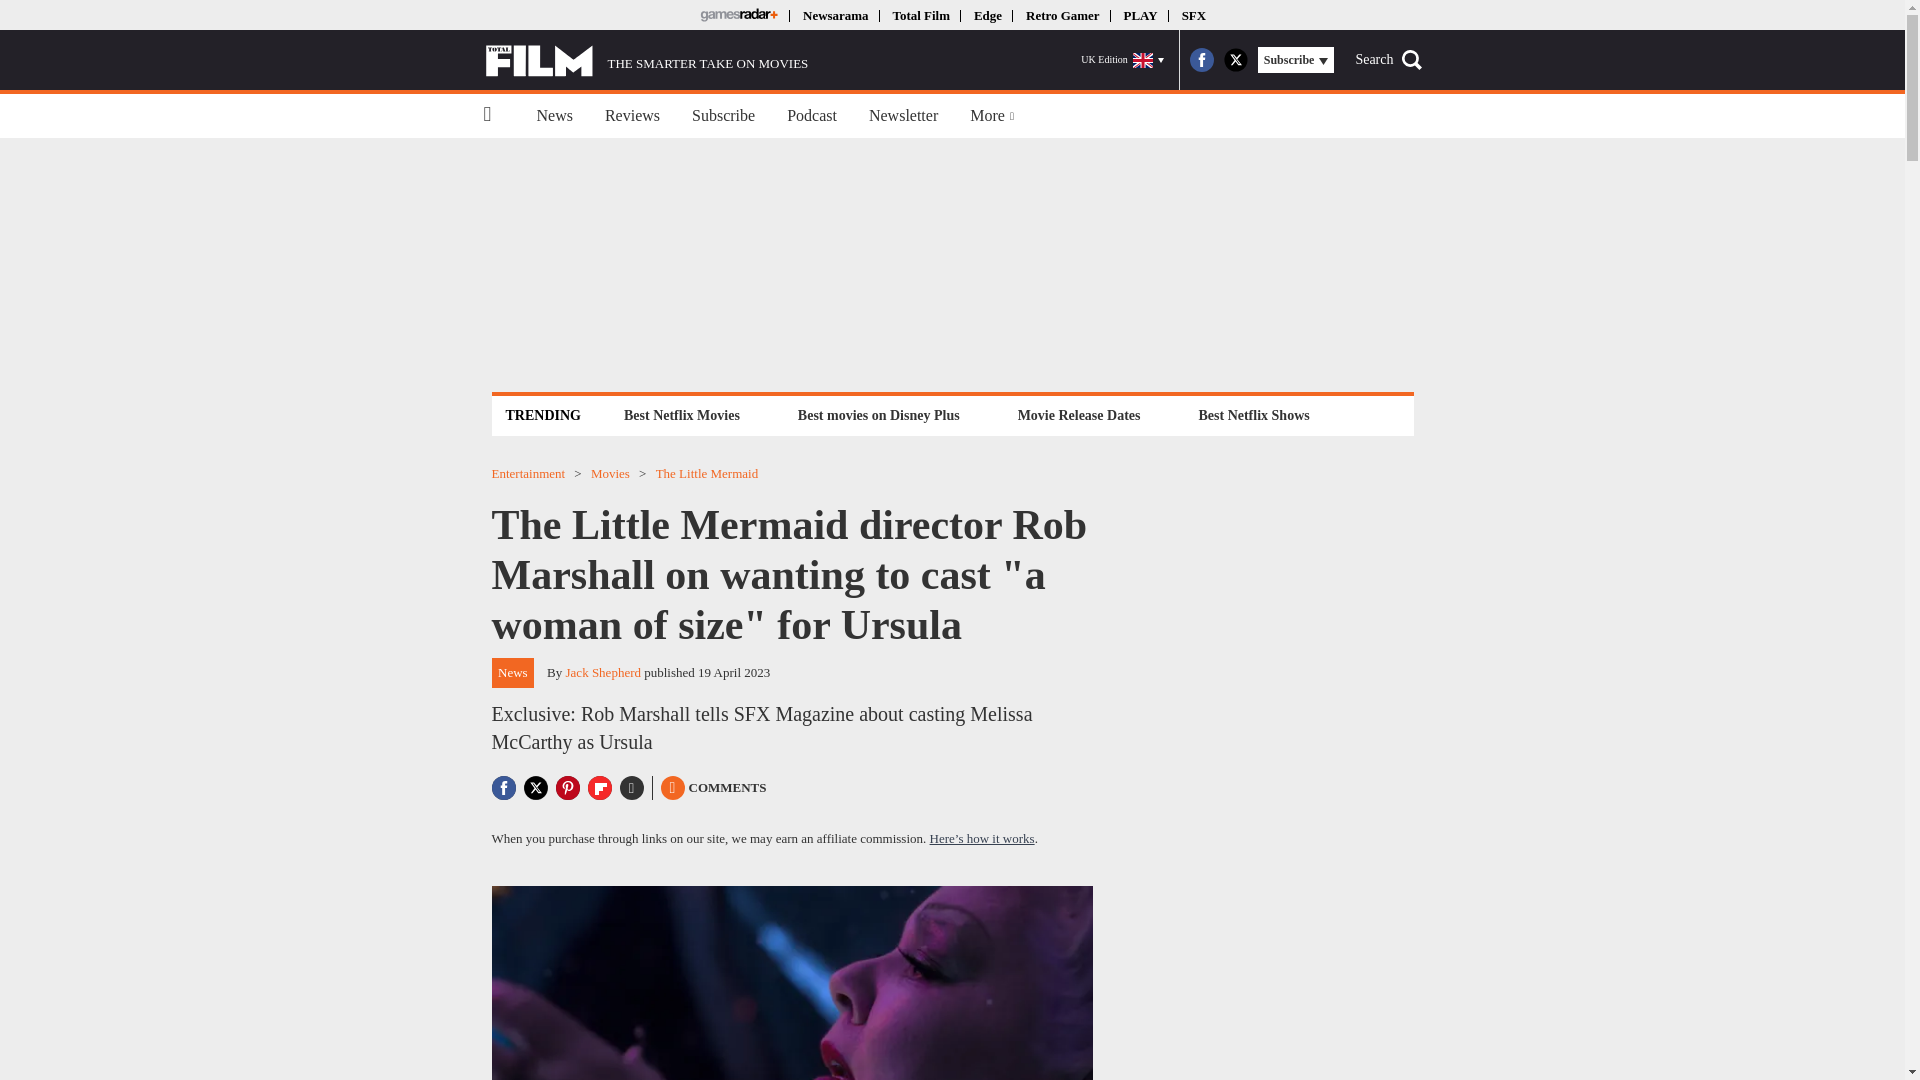 The width and height of the screenshot is (1920, 1080). Describe the element at coordinates (554, 116) in the screenshot. I see `News` at that location.